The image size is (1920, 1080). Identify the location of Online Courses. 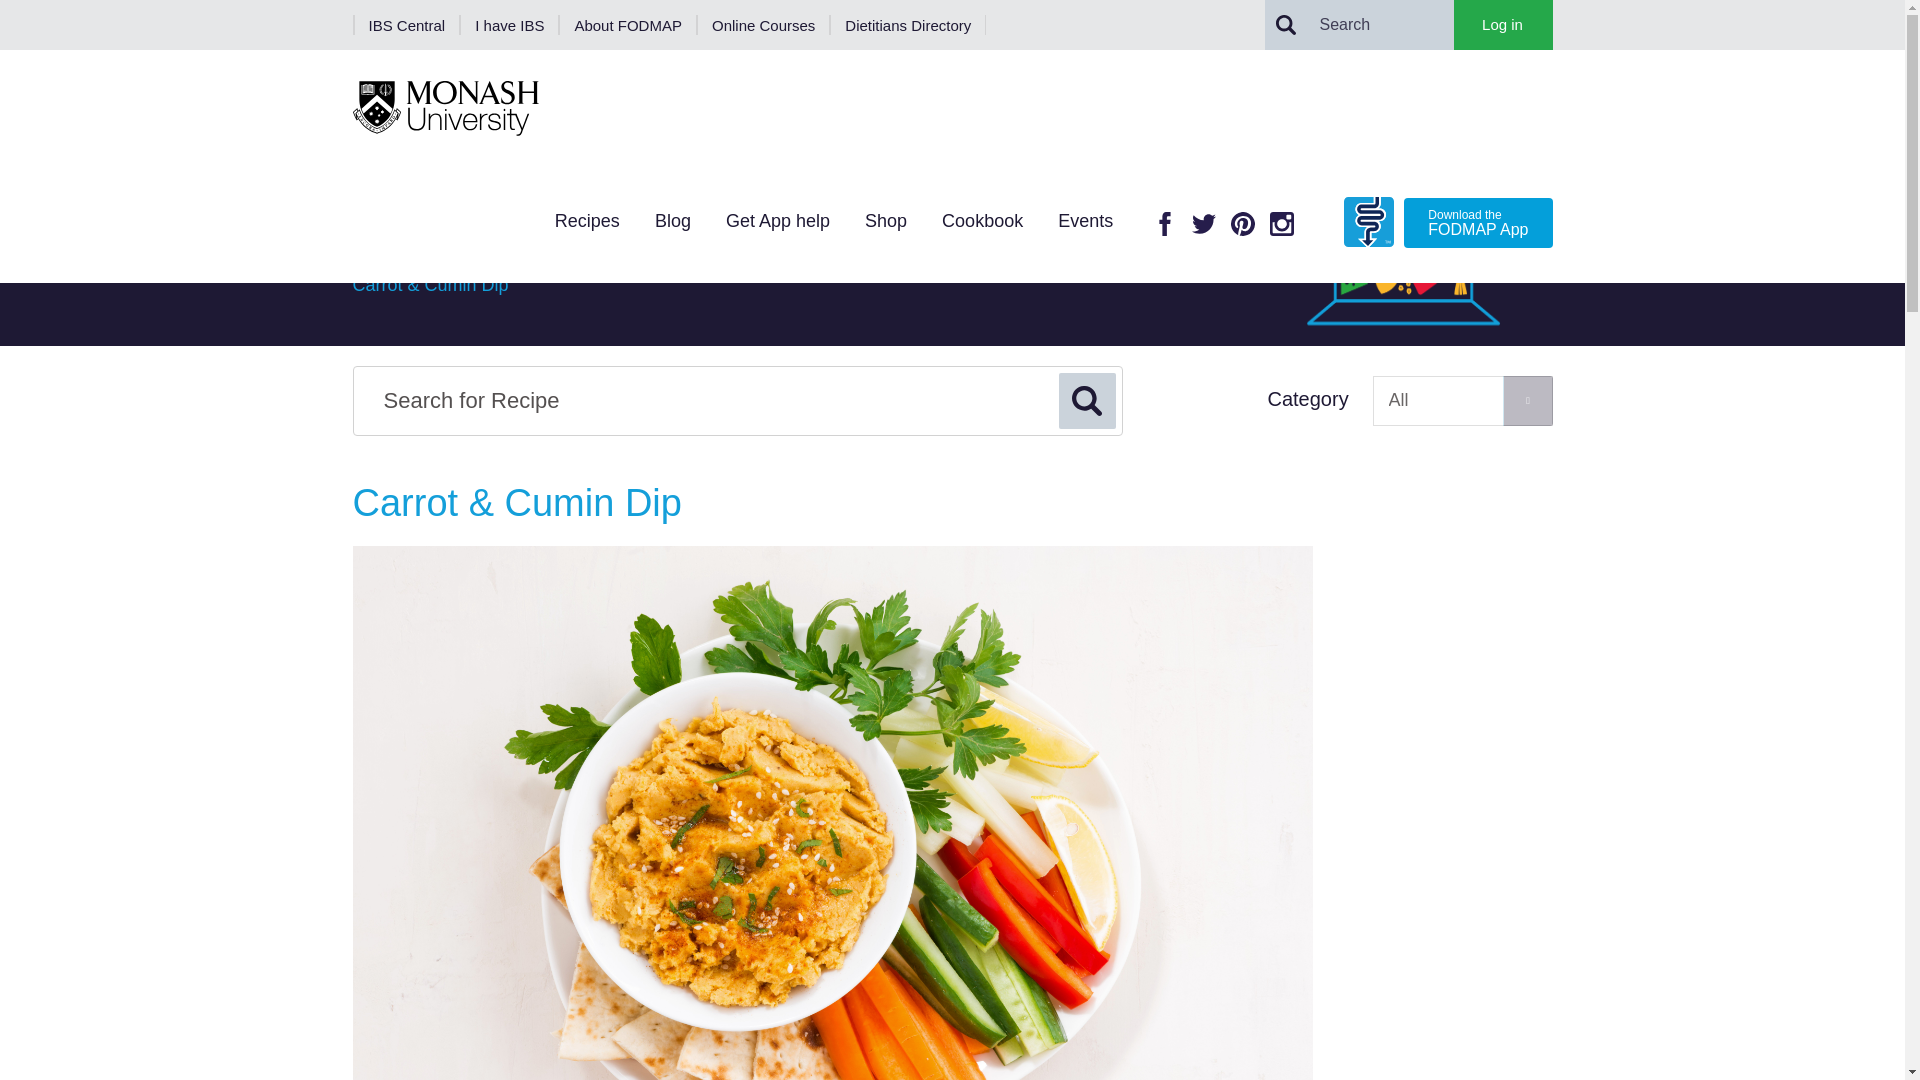
(762, 24).